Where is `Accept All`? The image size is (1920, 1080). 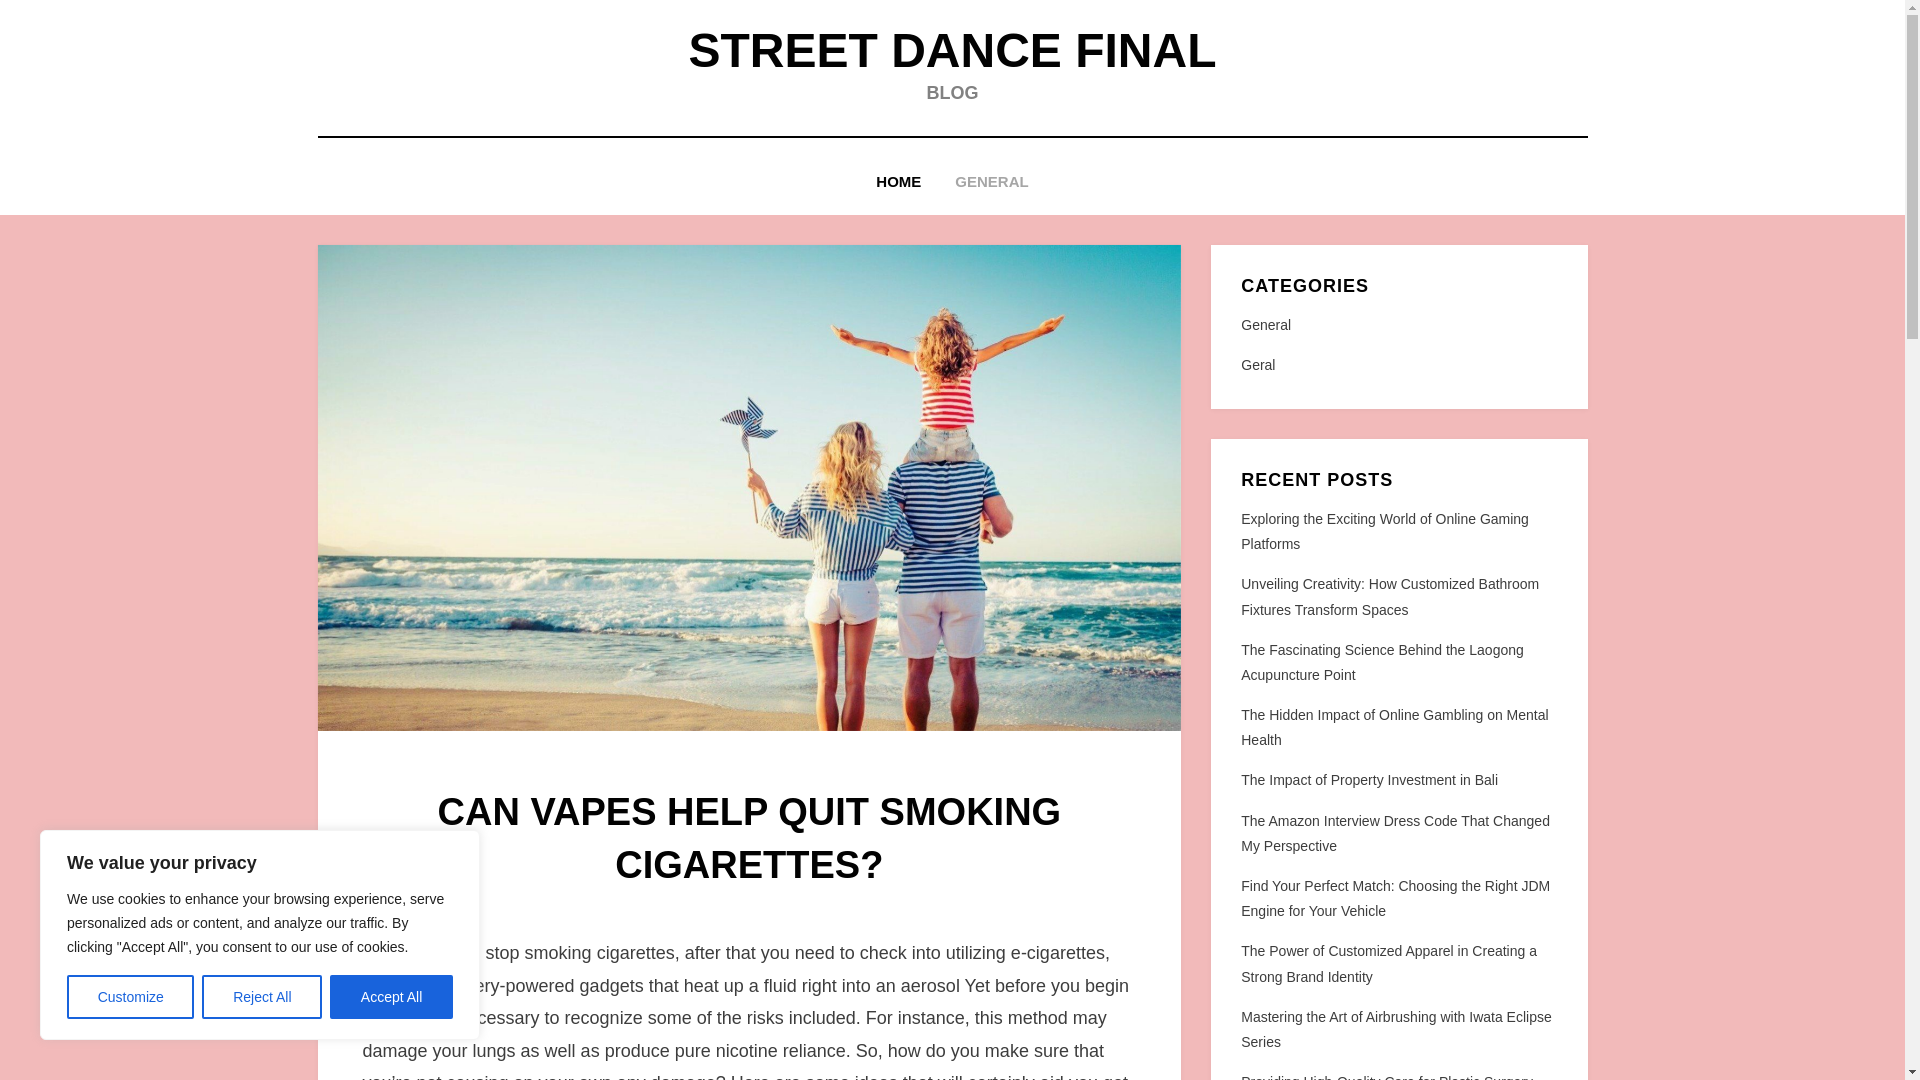
Accept All is located at coordinates (392, 997).